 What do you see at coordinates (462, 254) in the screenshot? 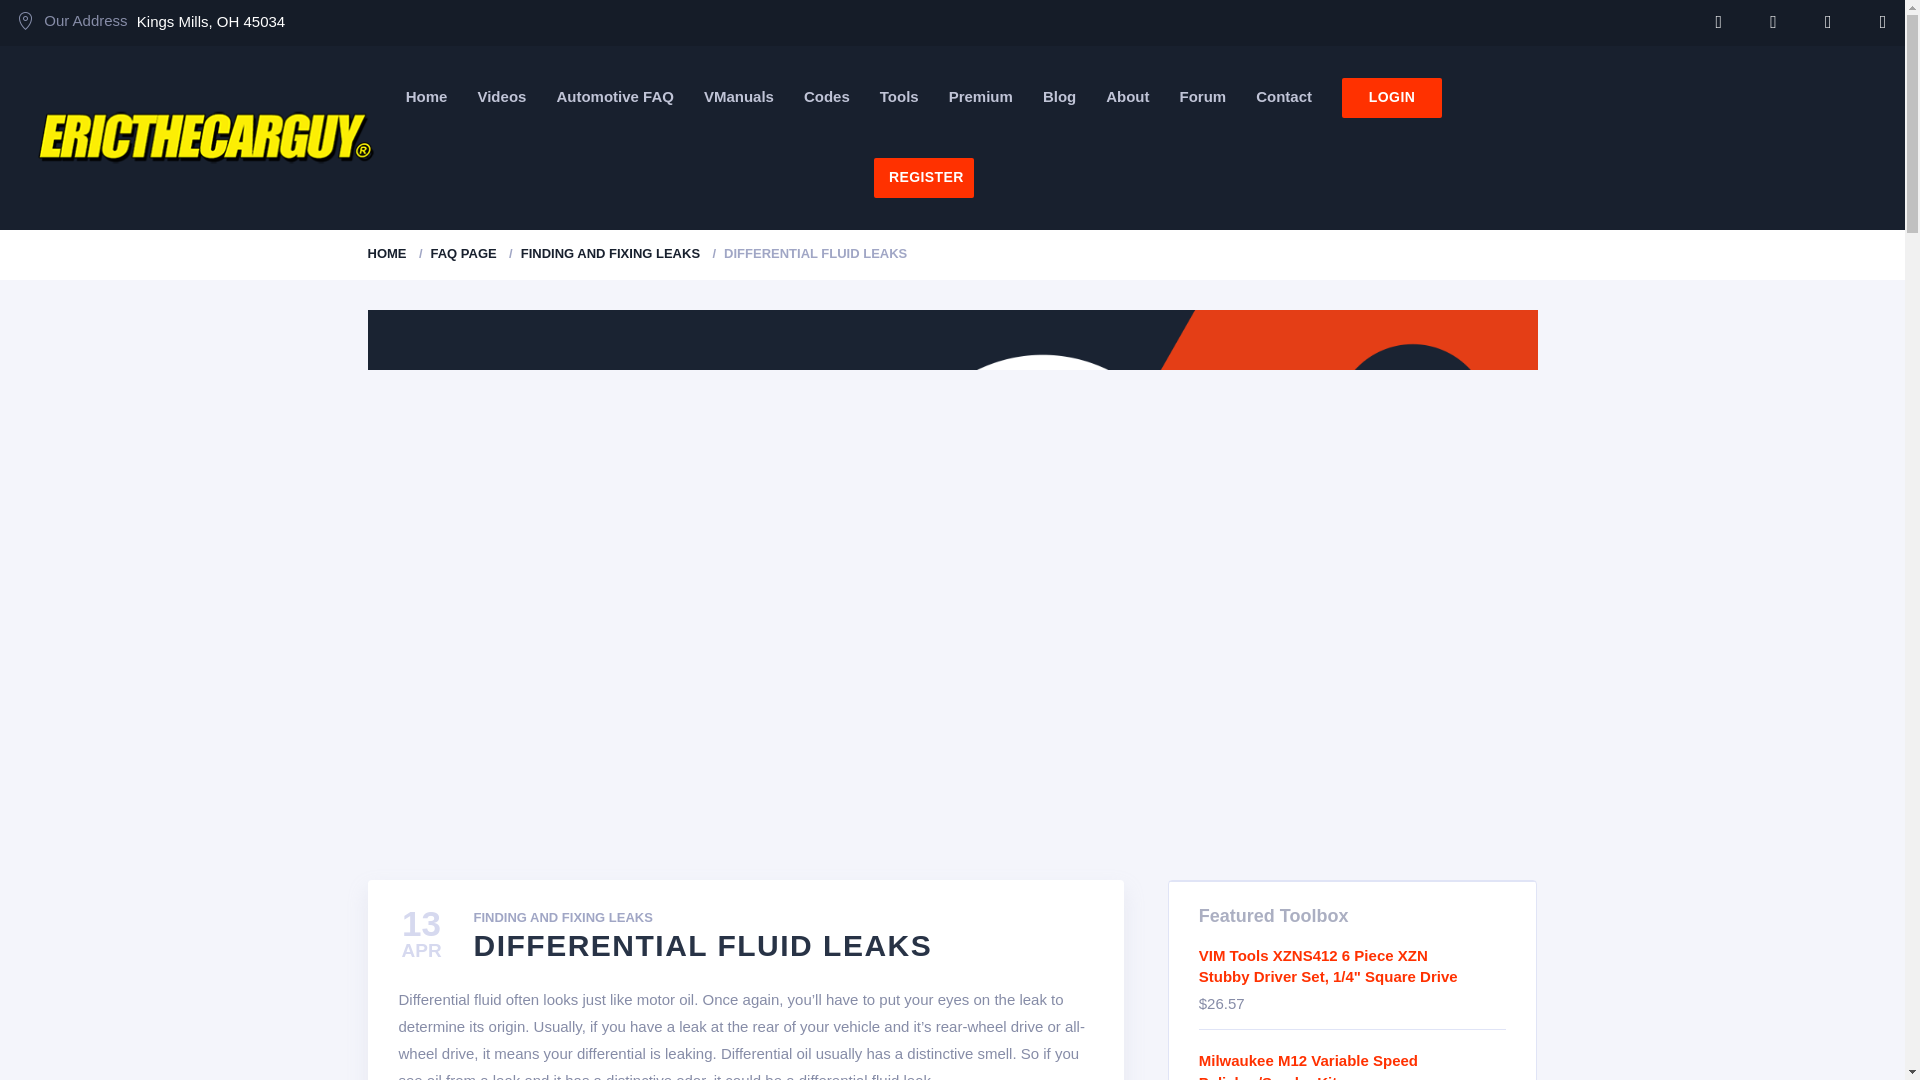
I see `FAQ PAGE` at bounding box center [462, 254].